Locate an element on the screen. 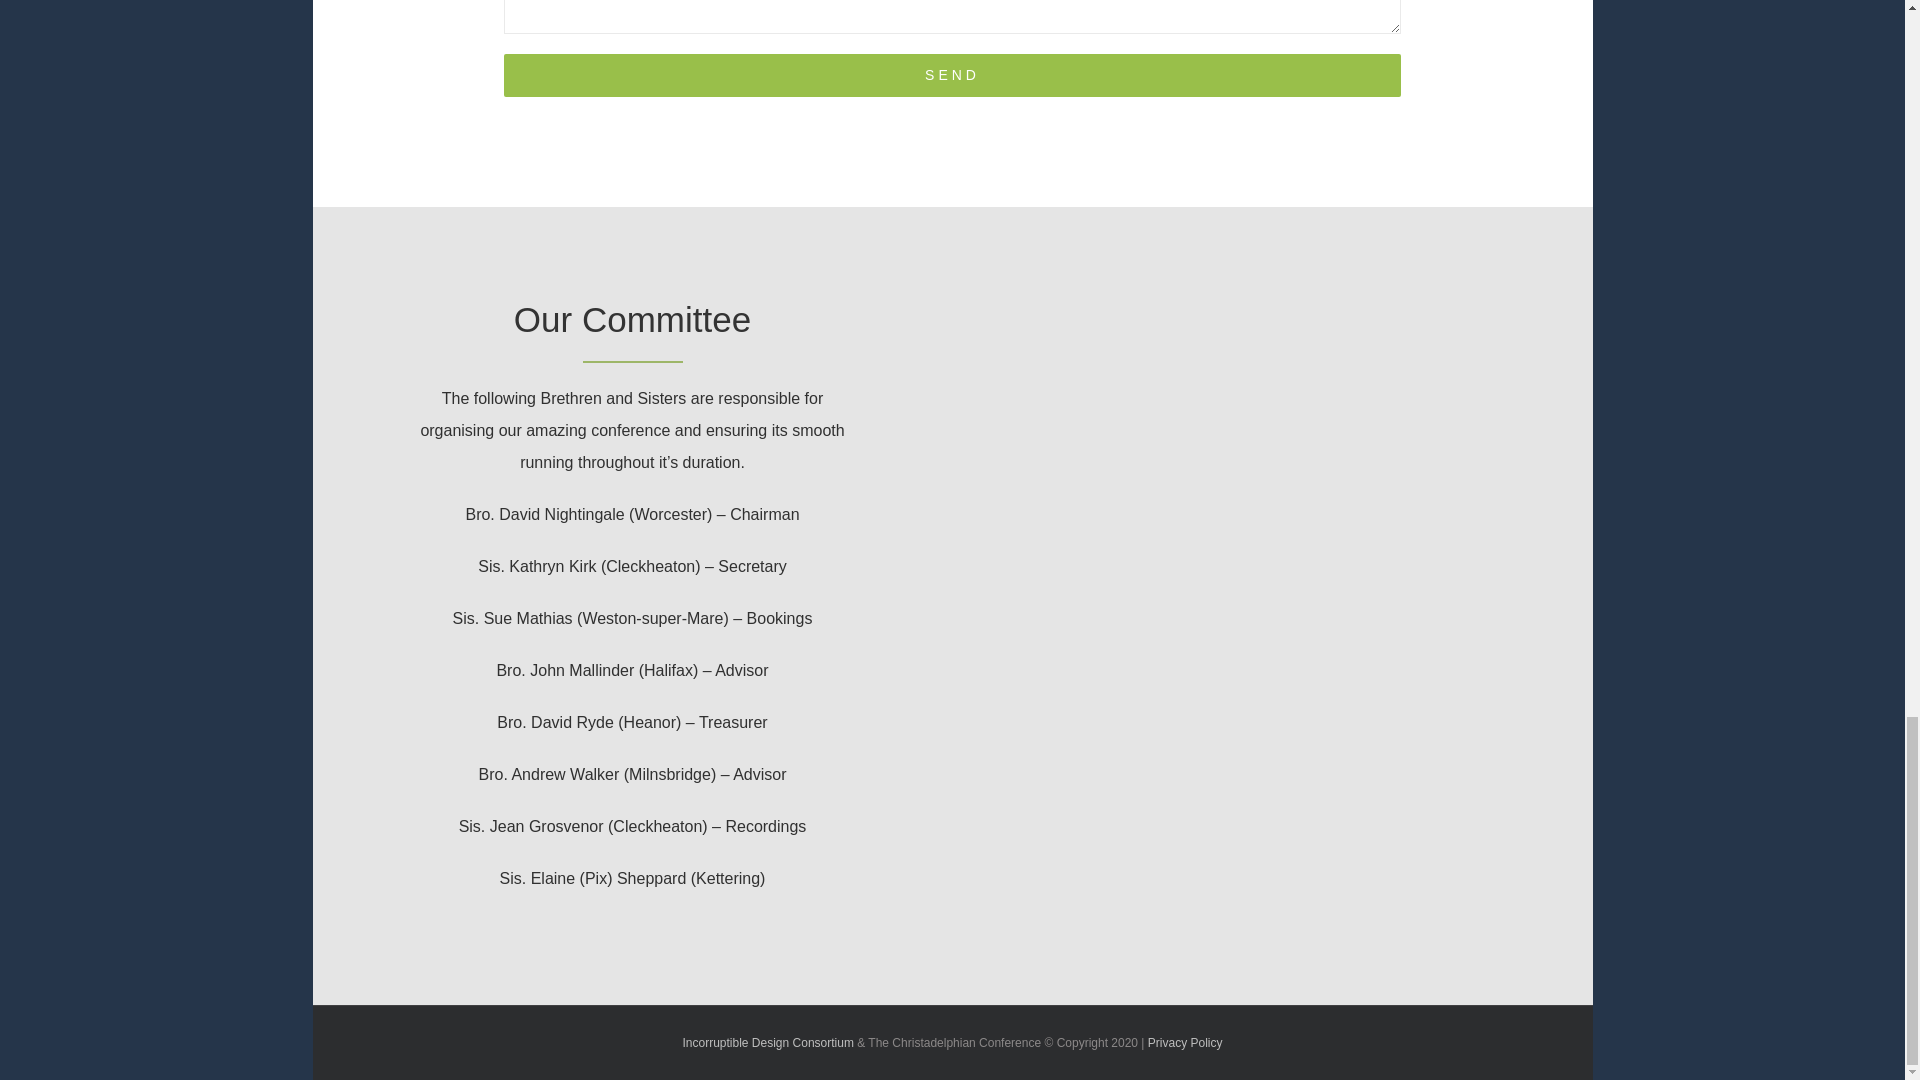  Incorruptible Design Consortium is located at coordinates (766, 1042).